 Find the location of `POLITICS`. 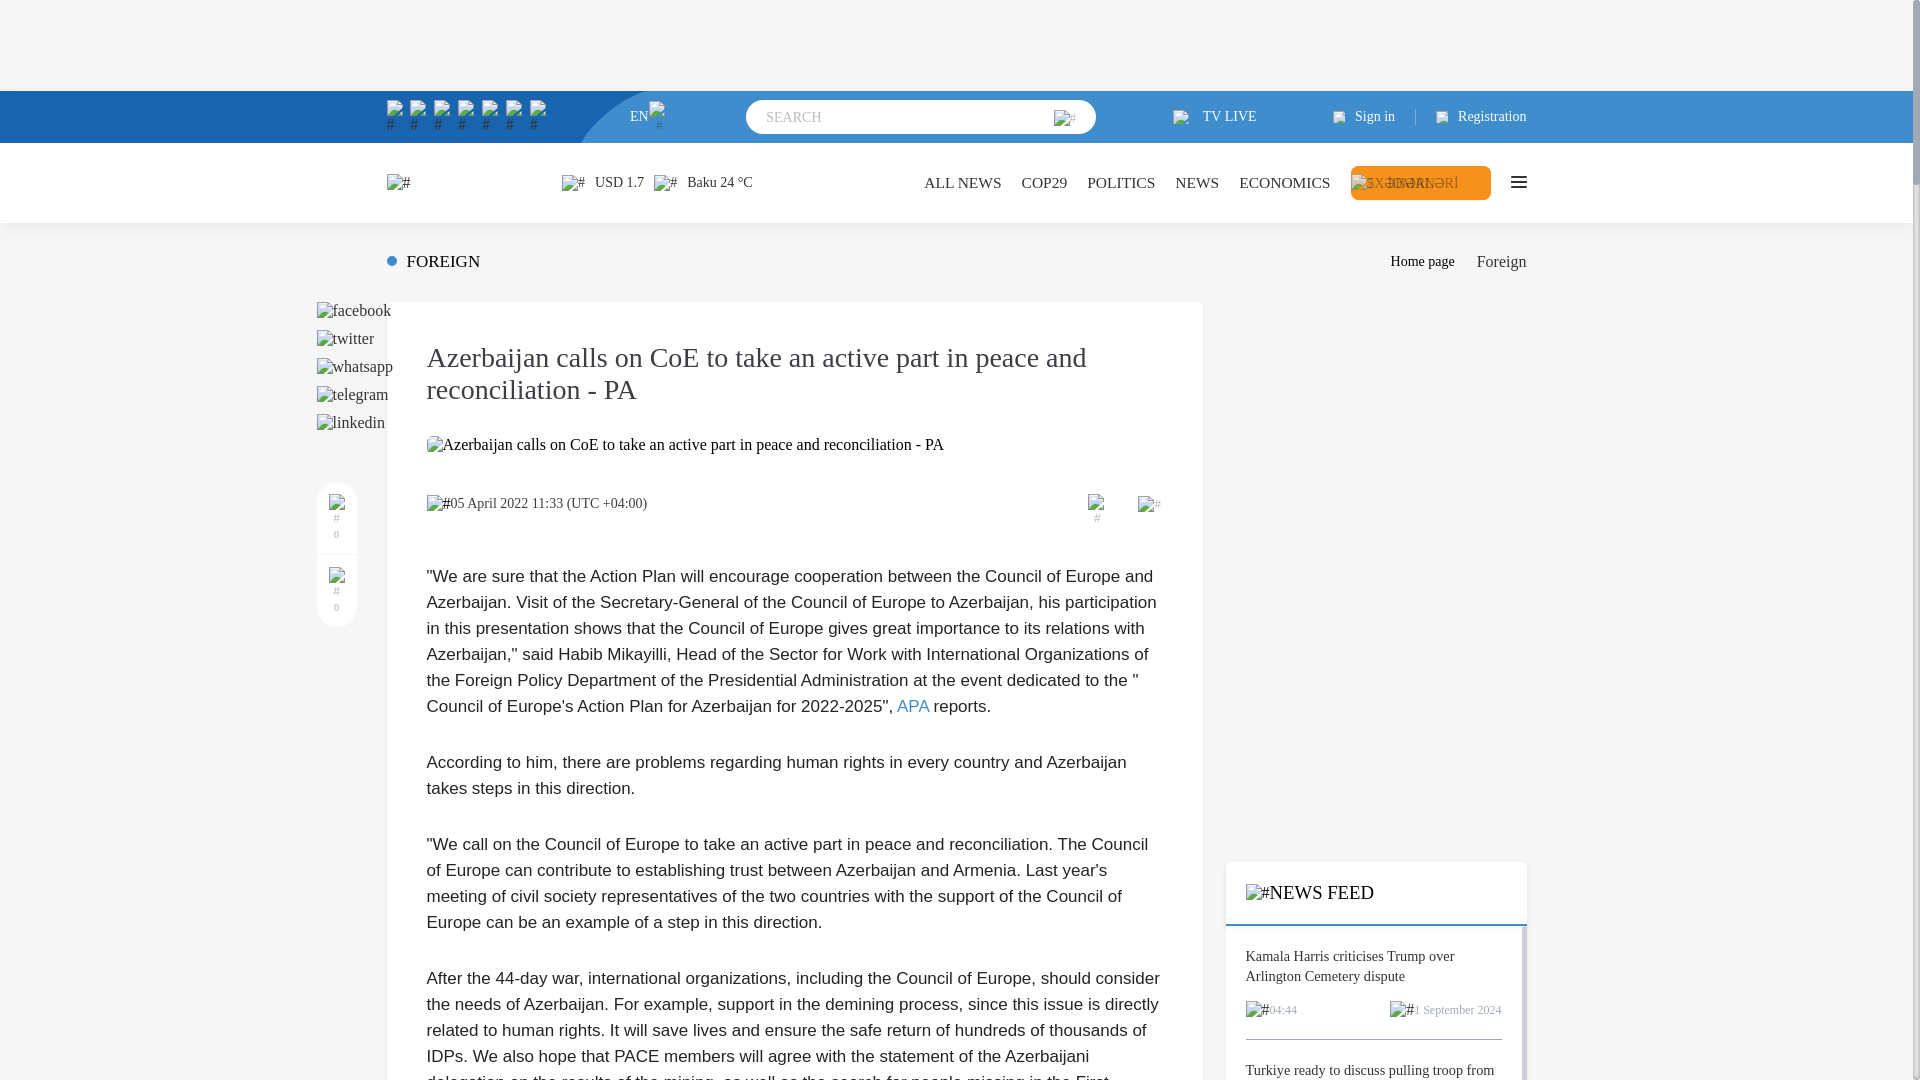

POLITICS is located at coordinates (1120, 182).